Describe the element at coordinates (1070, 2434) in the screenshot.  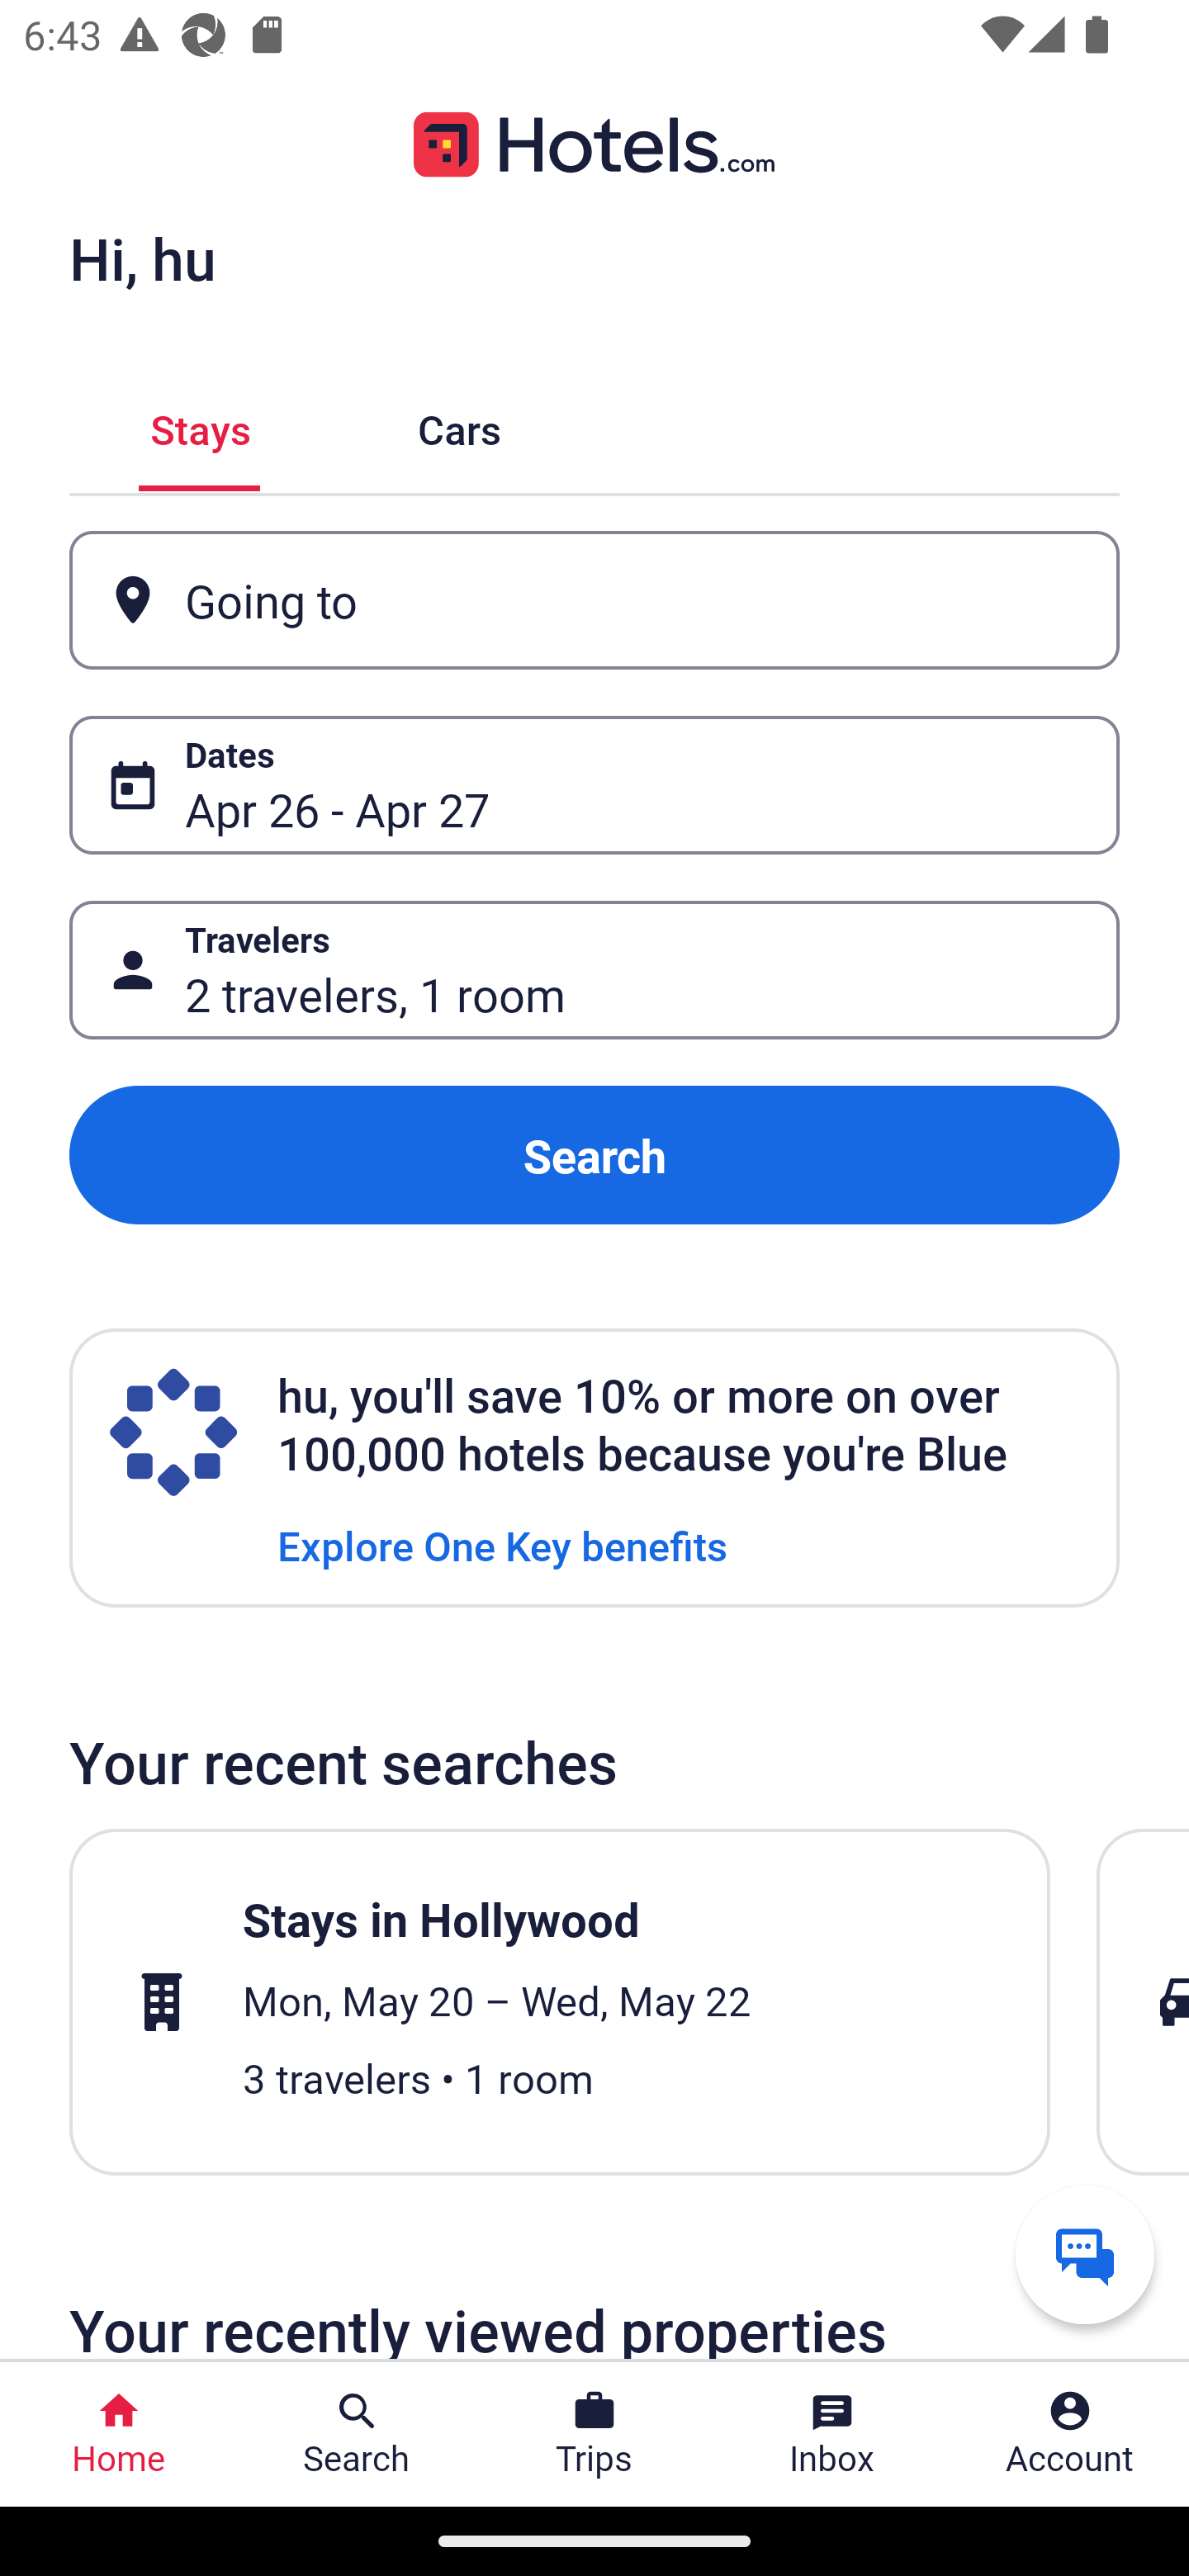
I see `Account Profile. Button` at that location.